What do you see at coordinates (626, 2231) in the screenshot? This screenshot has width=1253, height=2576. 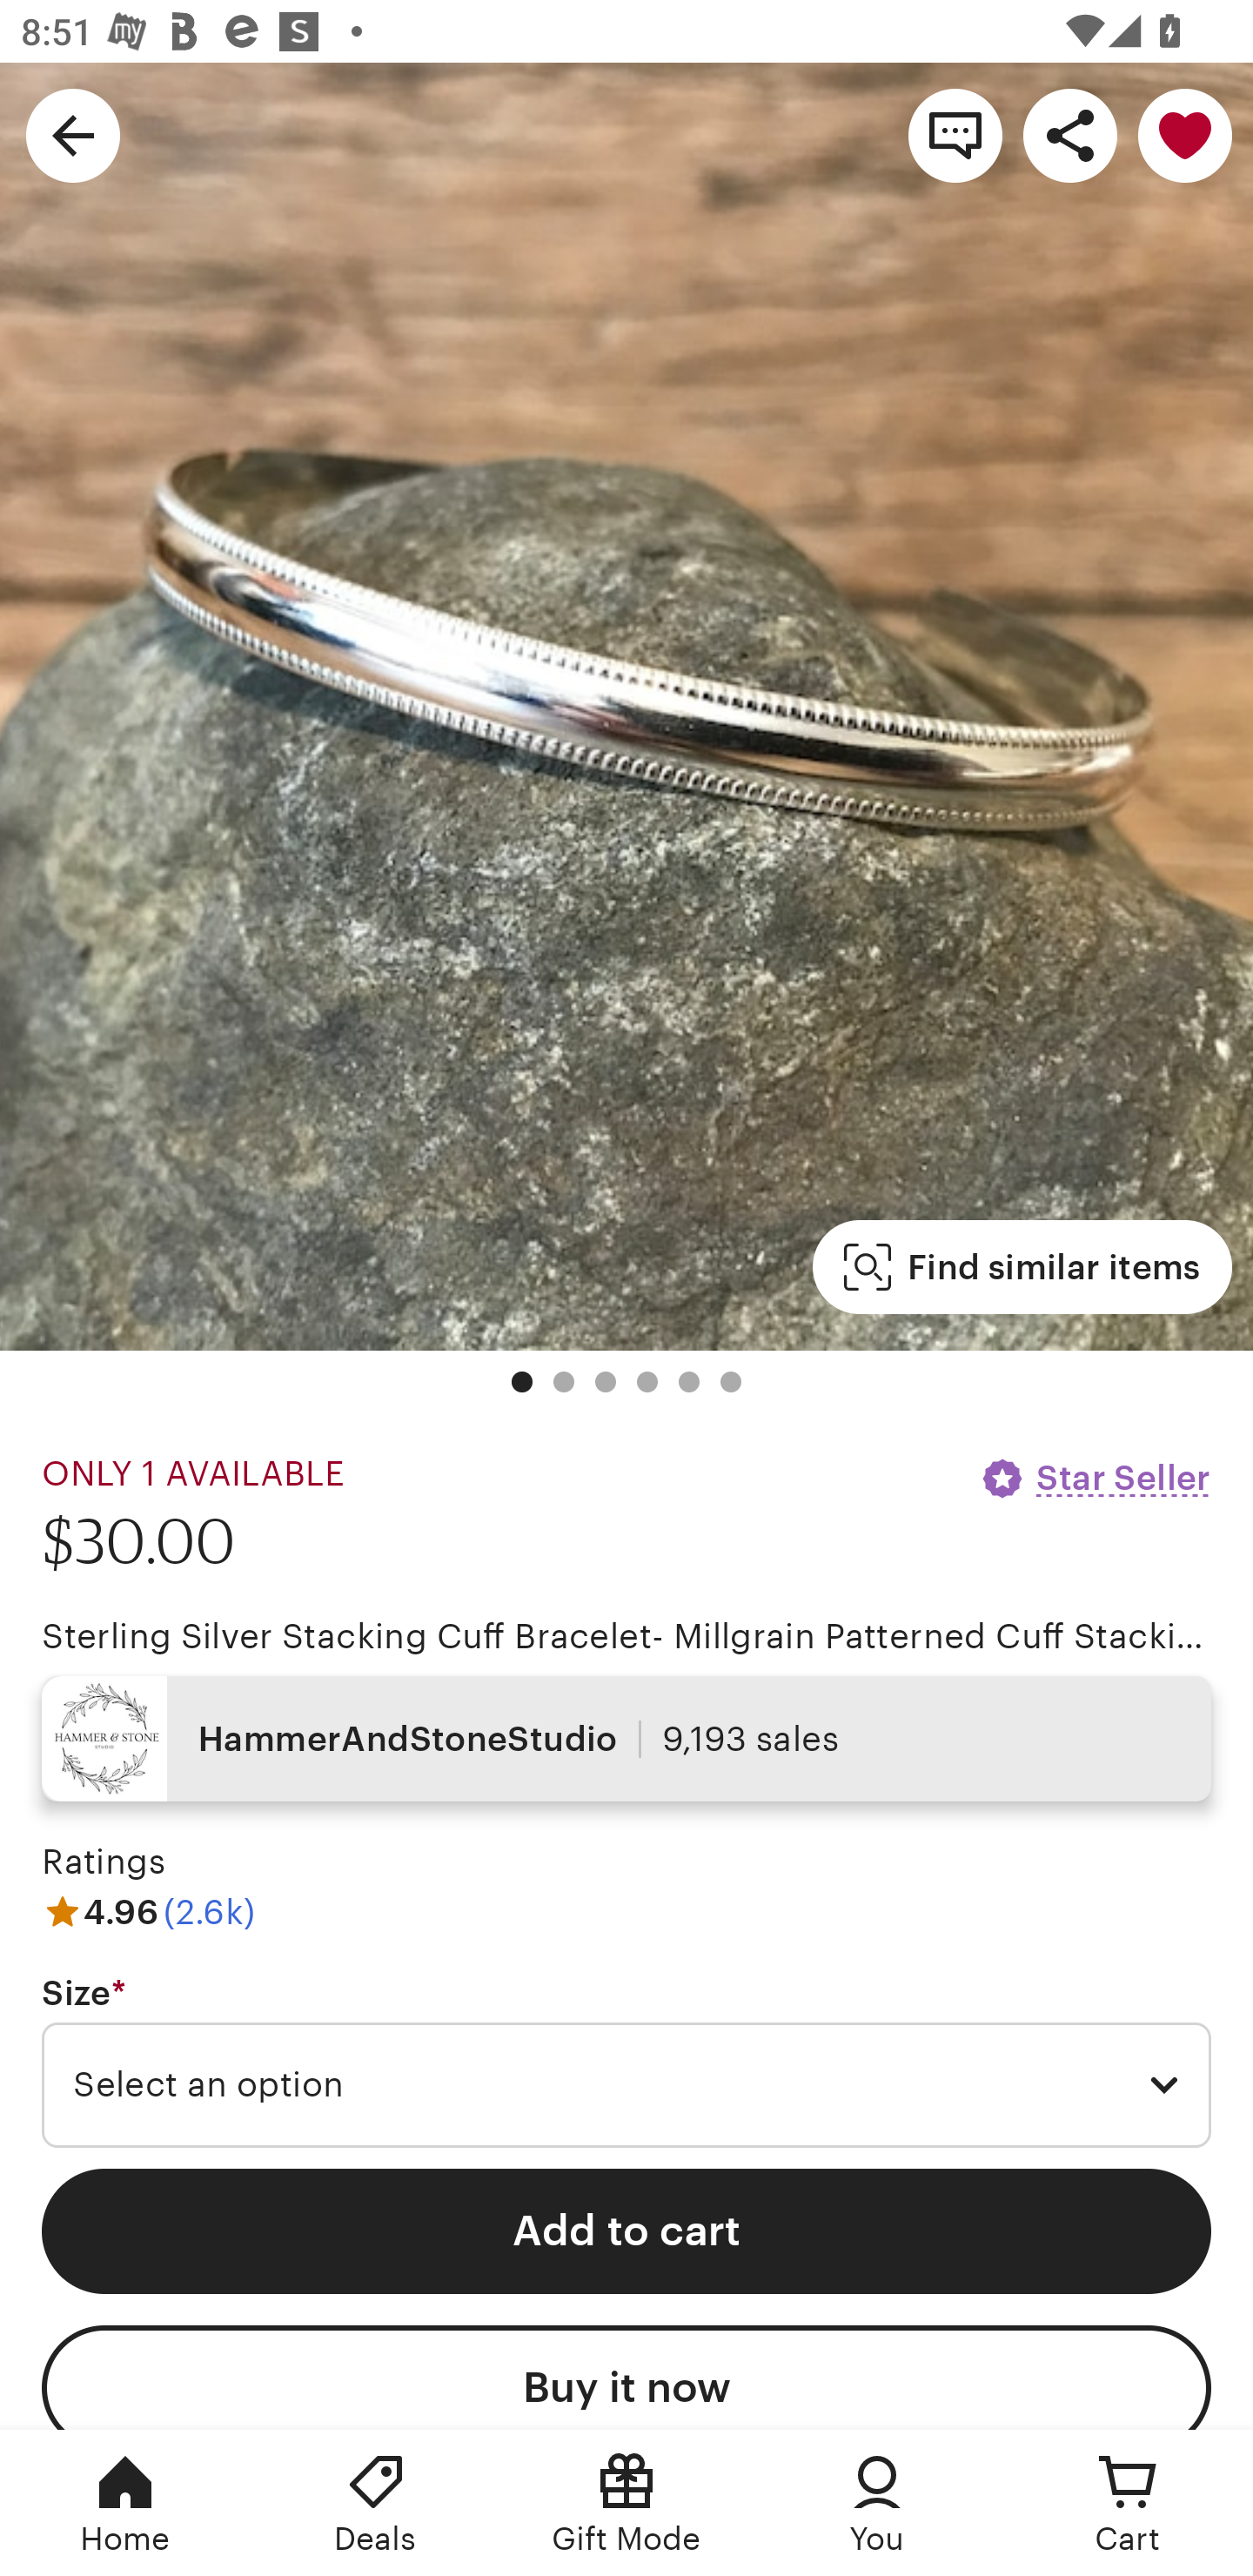 I see `Add to cart` at bounding box center [626, 2231].